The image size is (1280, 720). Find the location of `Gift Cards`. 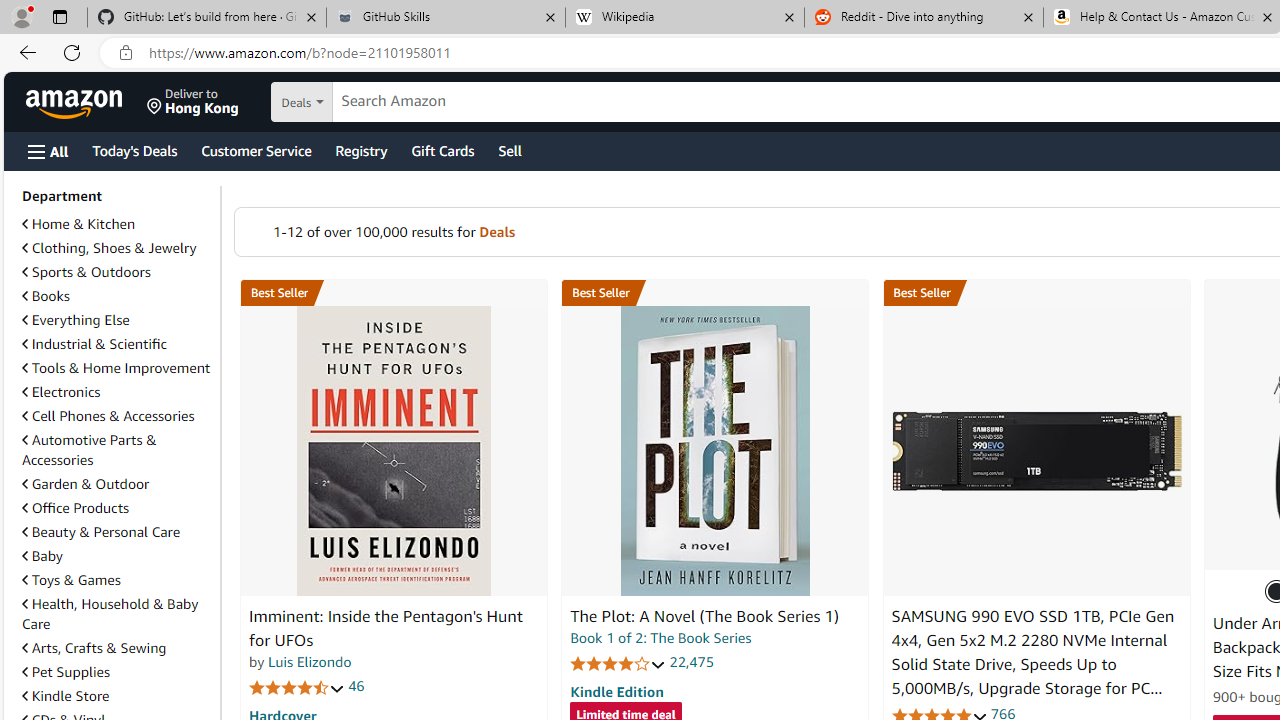

Gift Cards is located at coordinates (442, 150).